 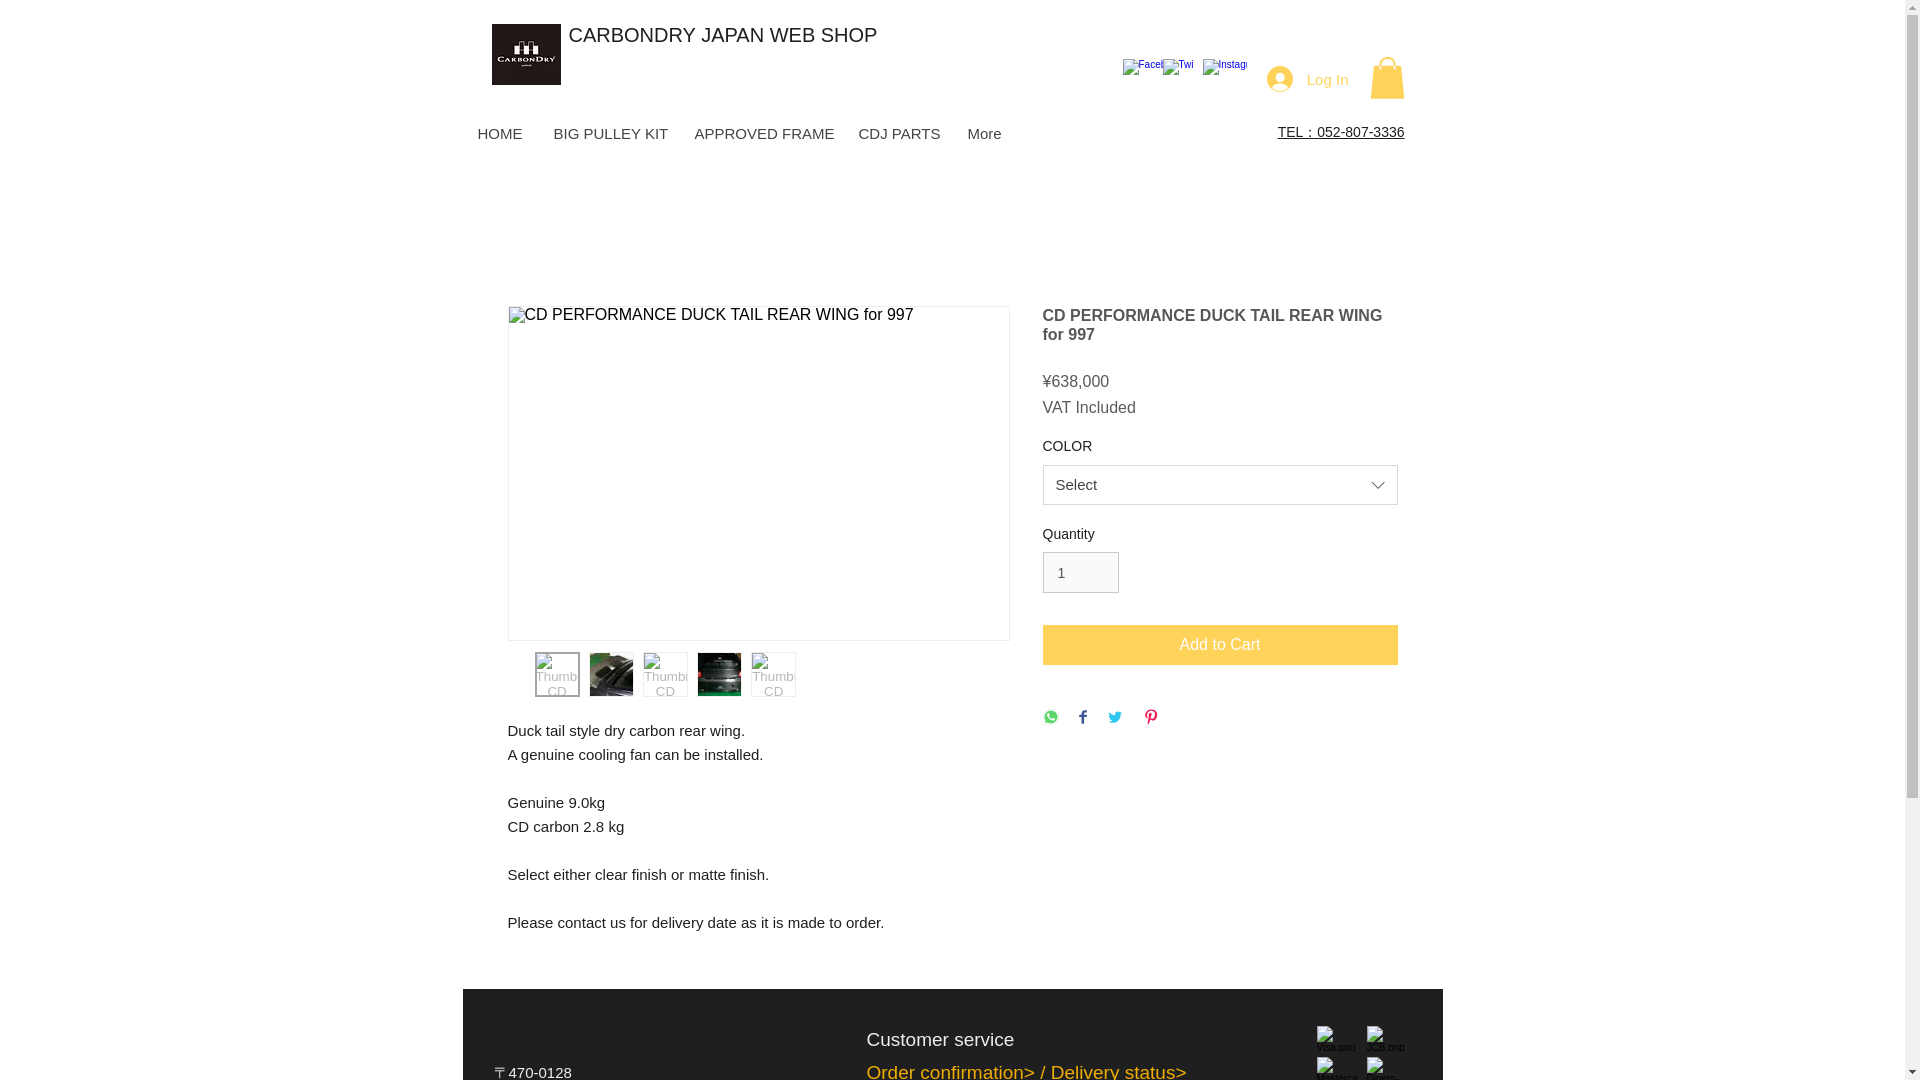 I want to click on Log In, so click(x=1308, y=79).